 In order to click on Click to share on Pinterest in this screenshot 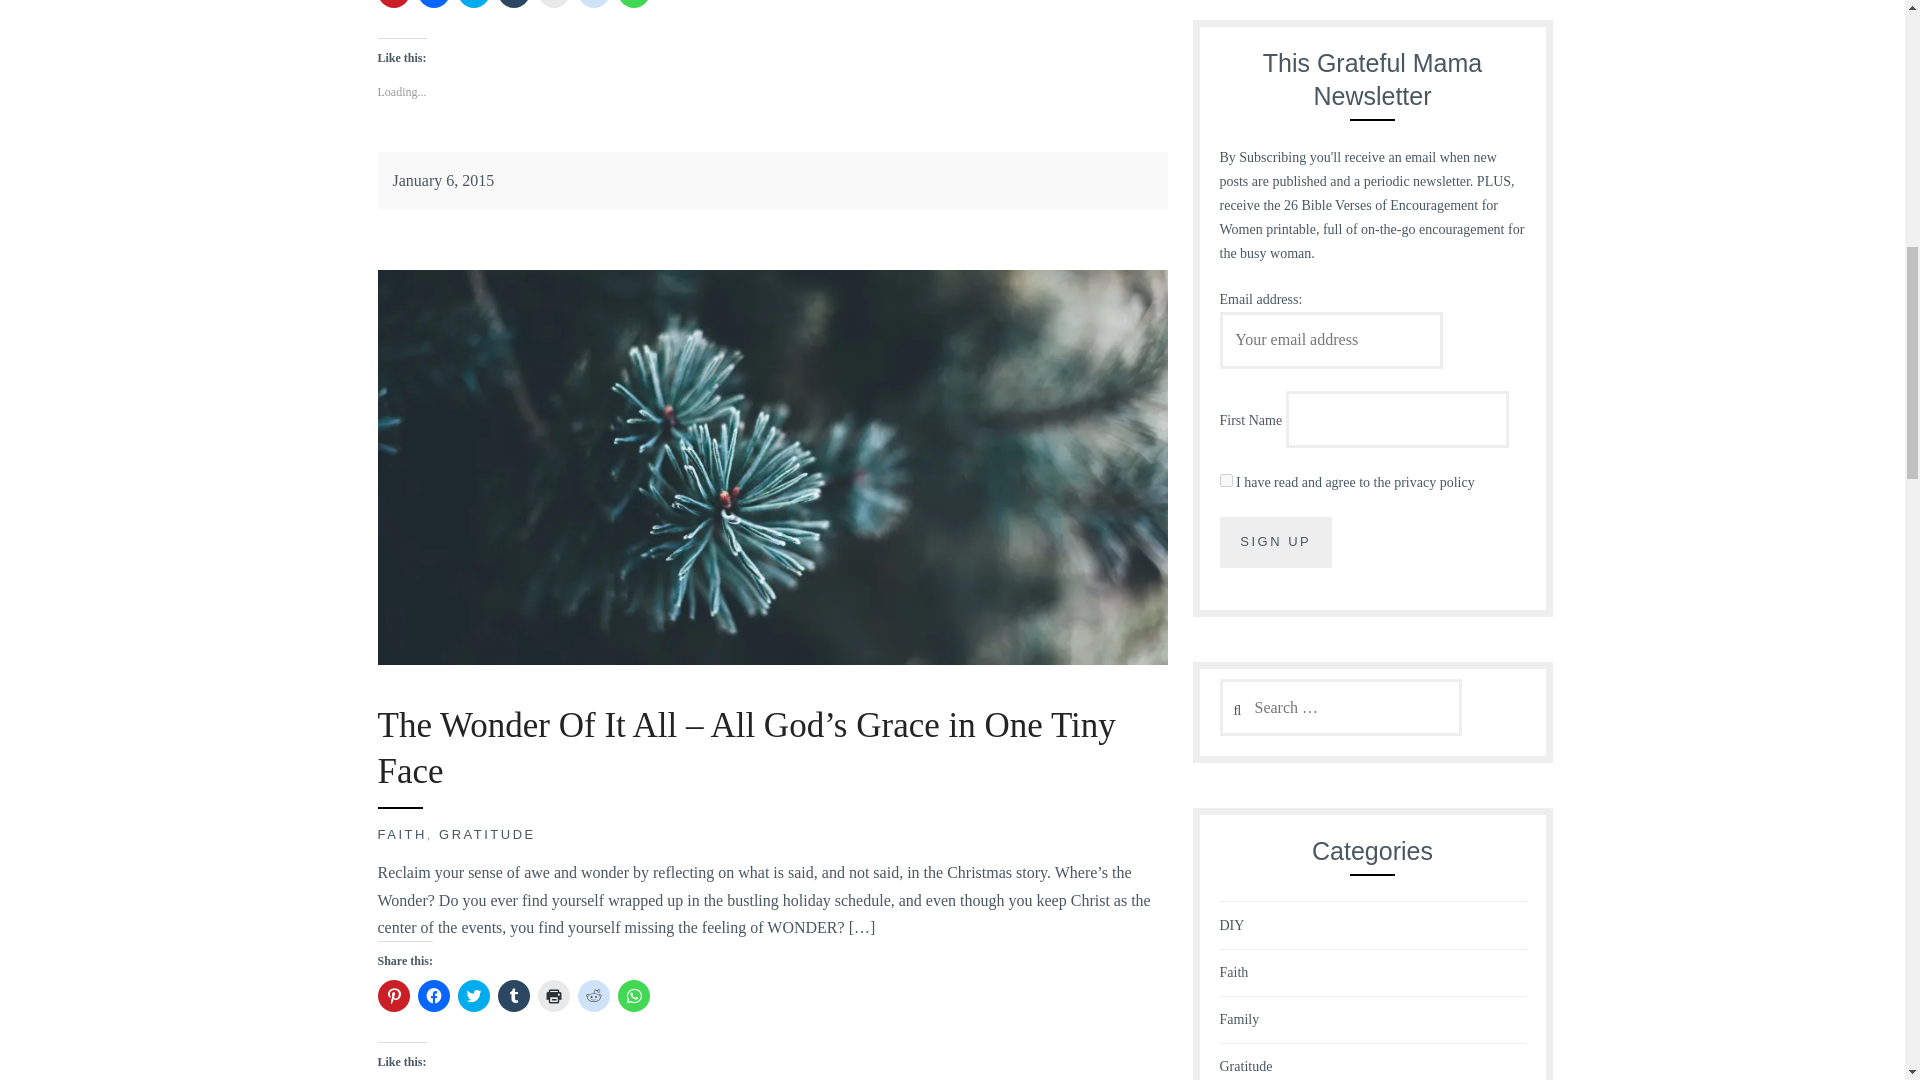, I will do `click(394, 4)`.